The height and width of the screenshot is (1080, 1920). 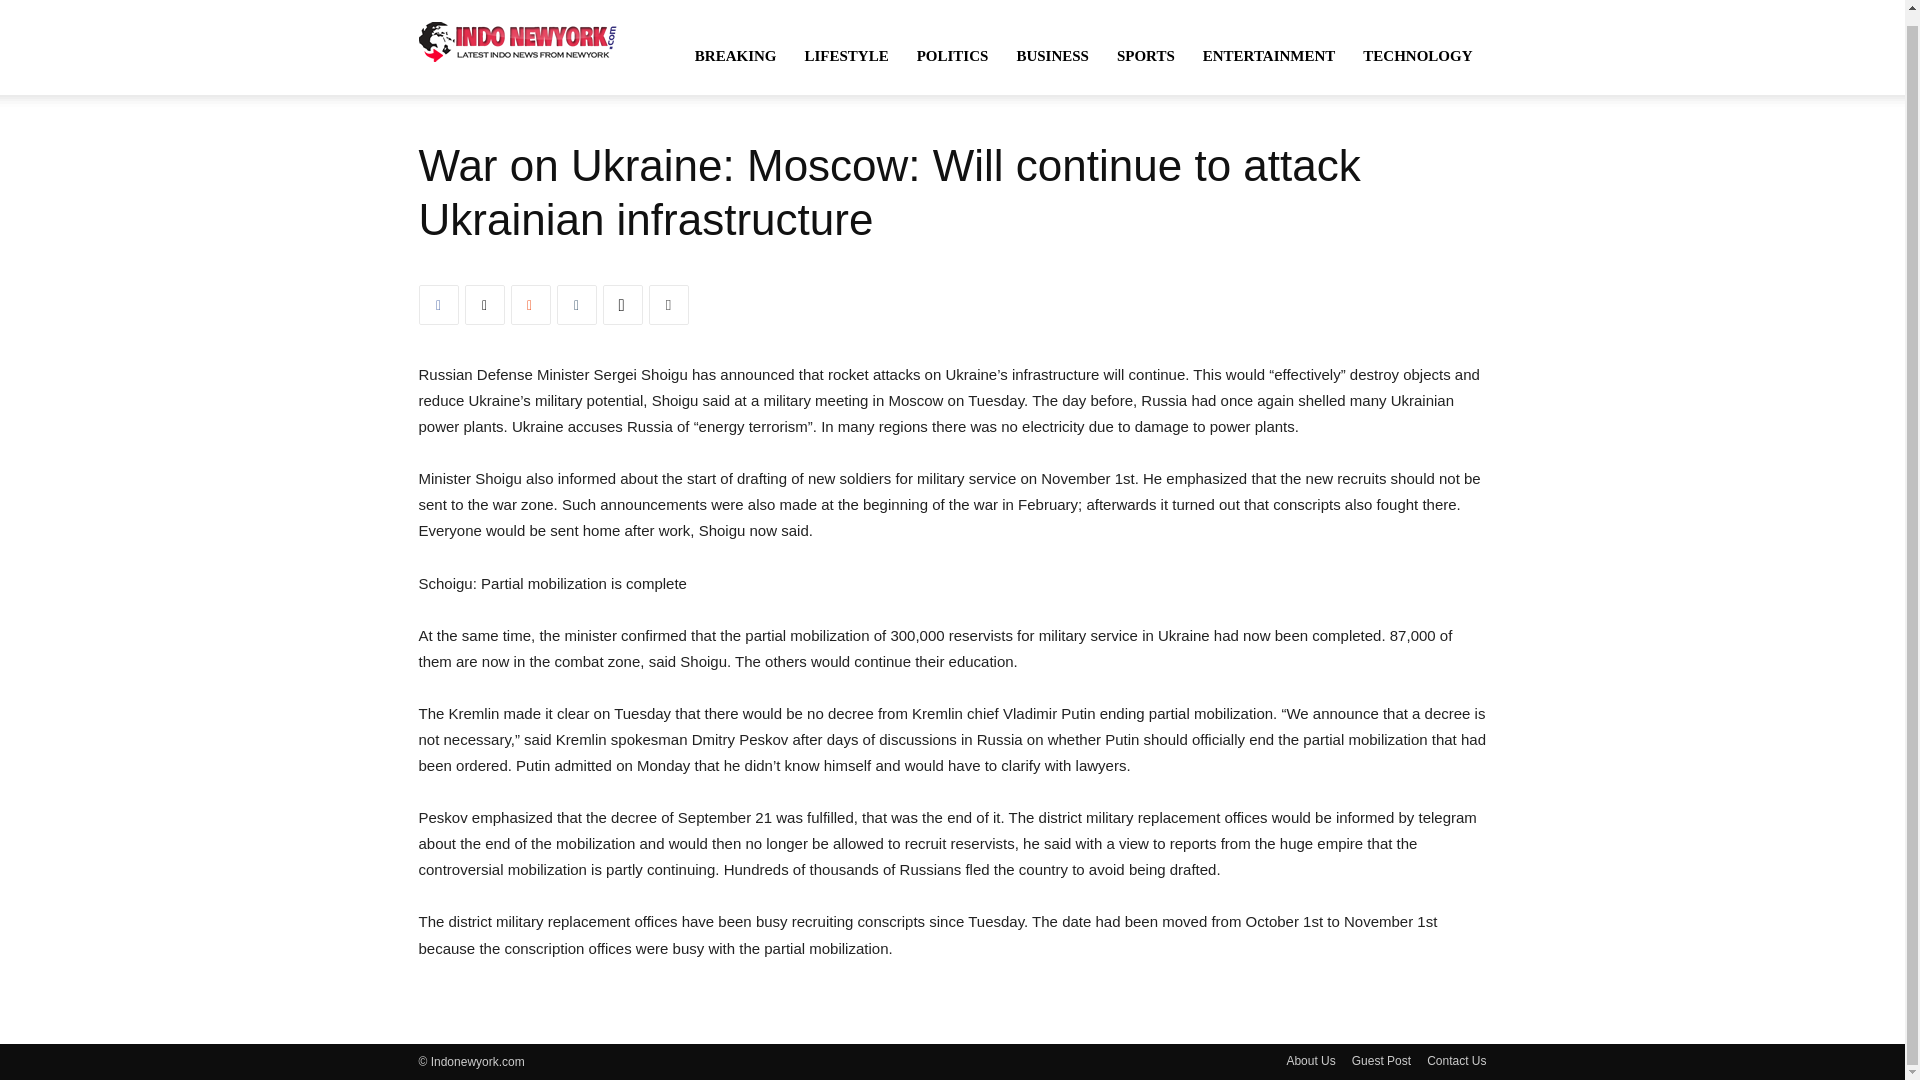 I want to click on Digg, so click(x=622, y=305).